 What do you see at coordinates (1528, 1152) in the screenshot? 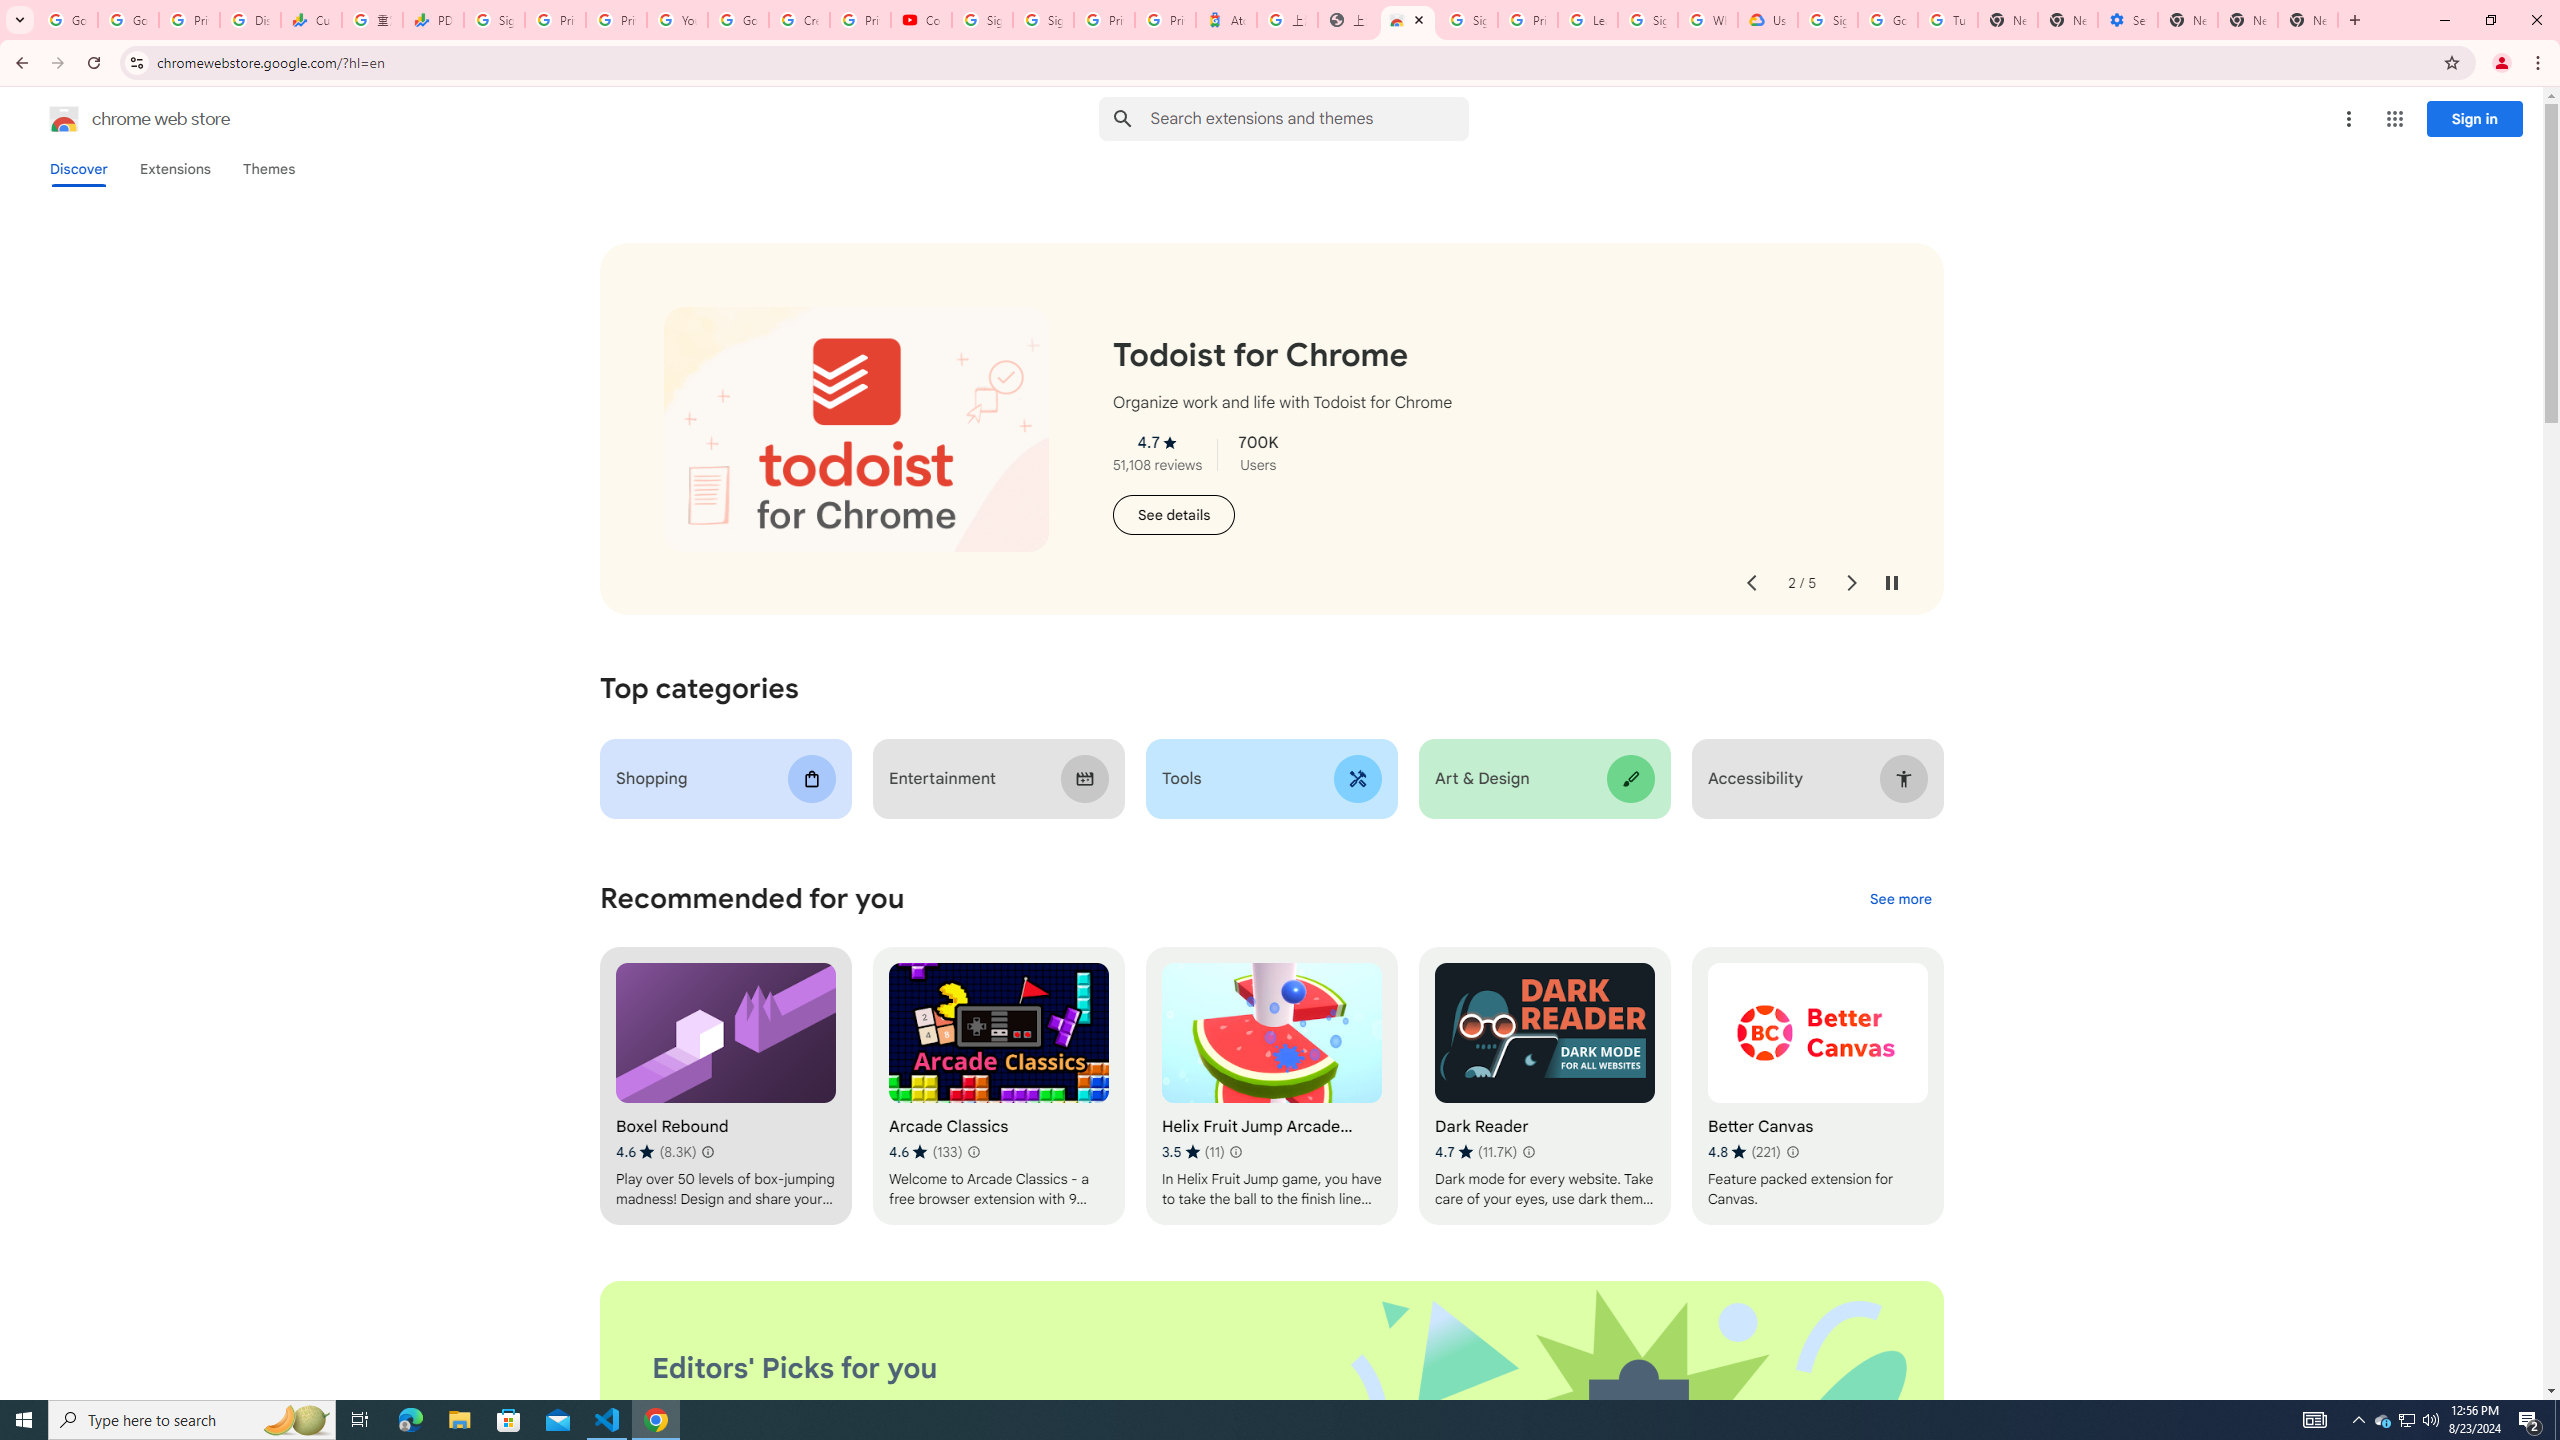
I see `Learn more about results and reviews "Dark Reader"` at bounding box center [1528, 1152].